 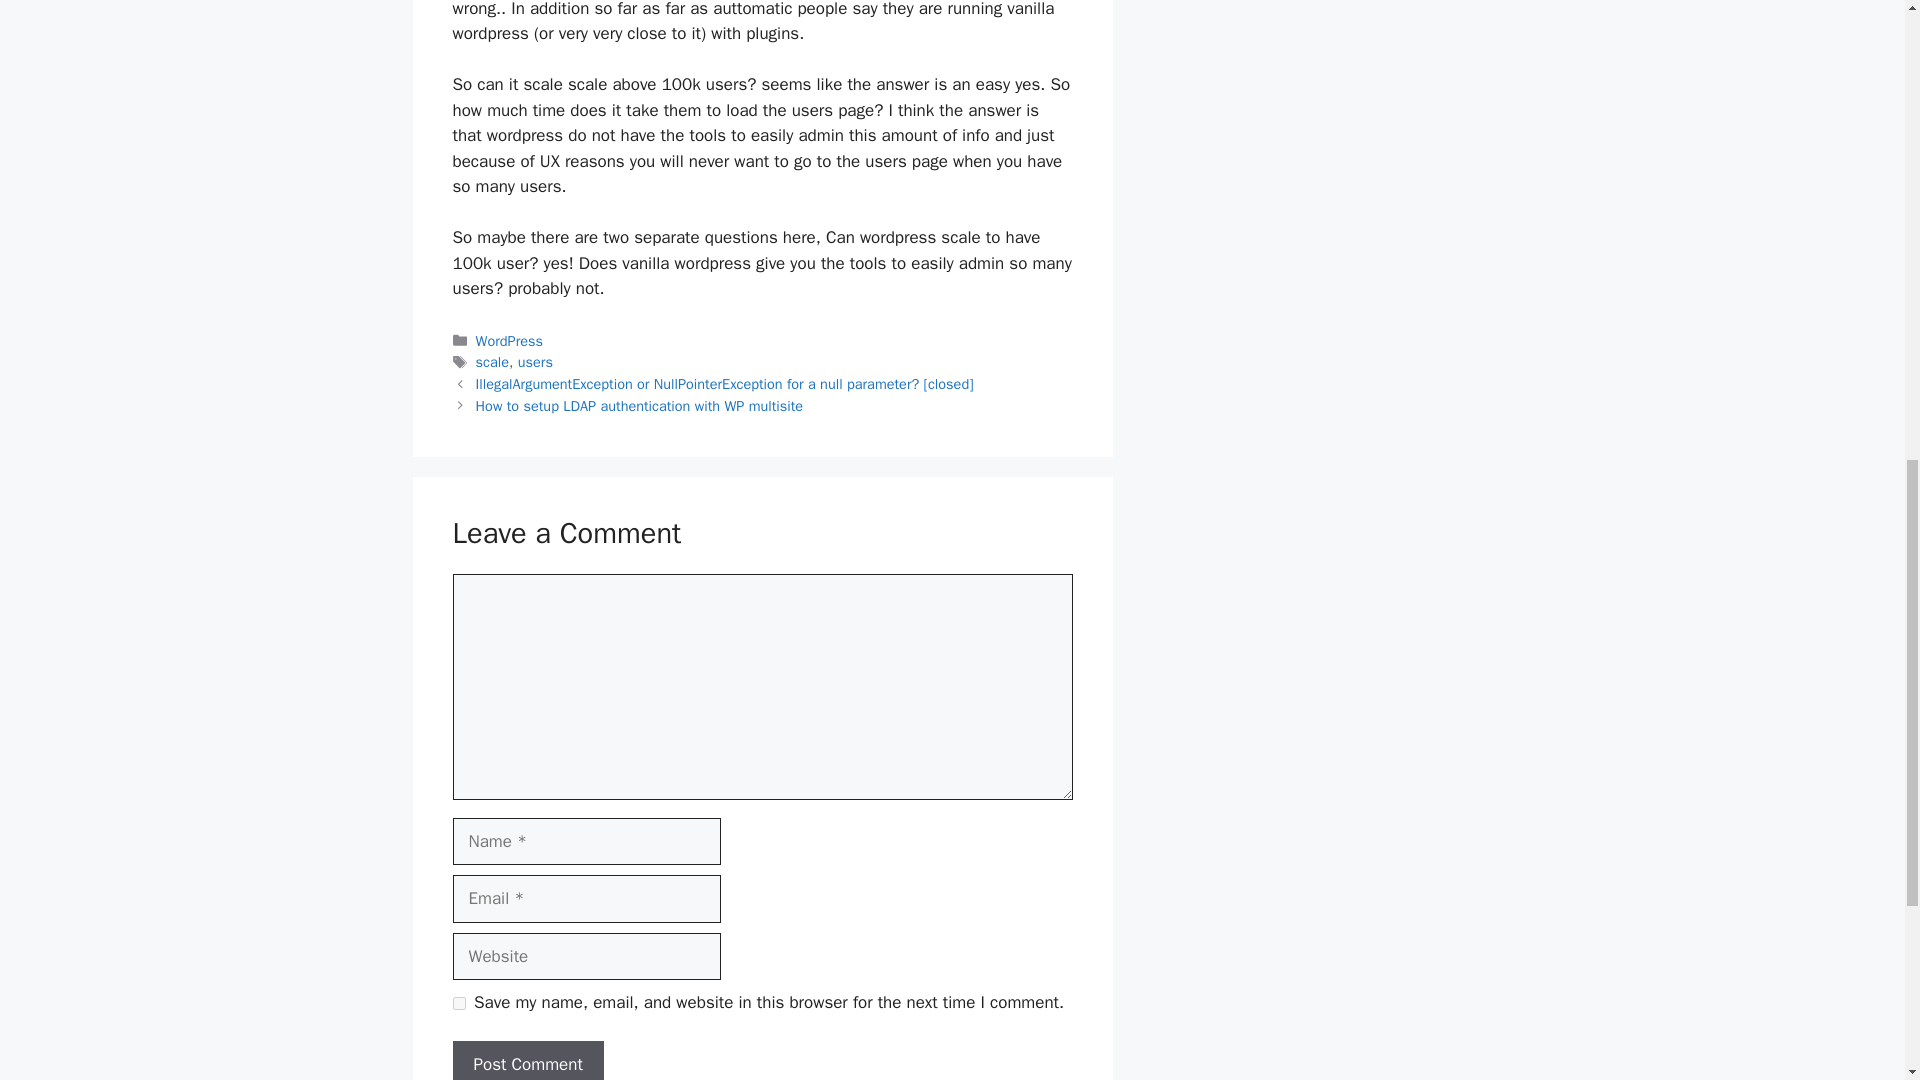 I want to click on Previous, so click(x=724, y=384).